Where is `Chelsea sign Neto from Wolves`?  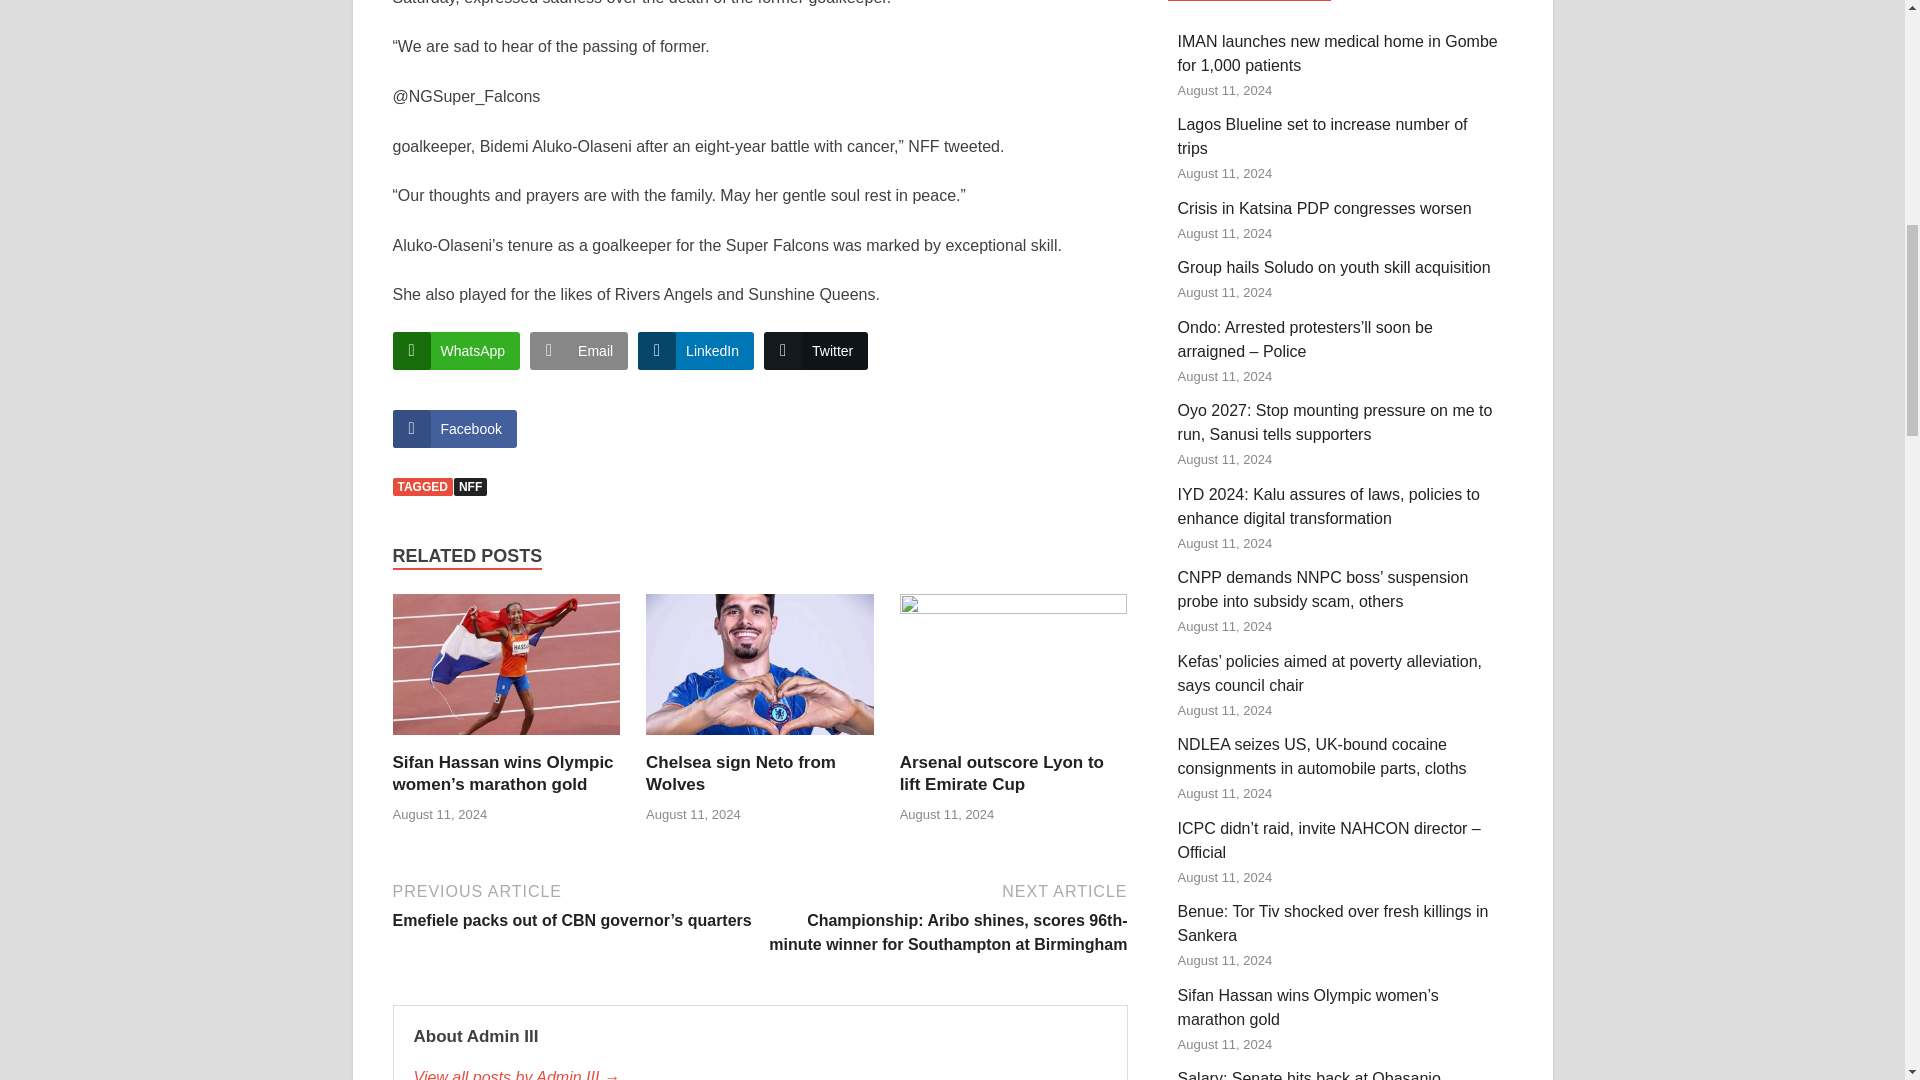 Chelsea sign Neto from Wolves is located at coordinates (740, 772).